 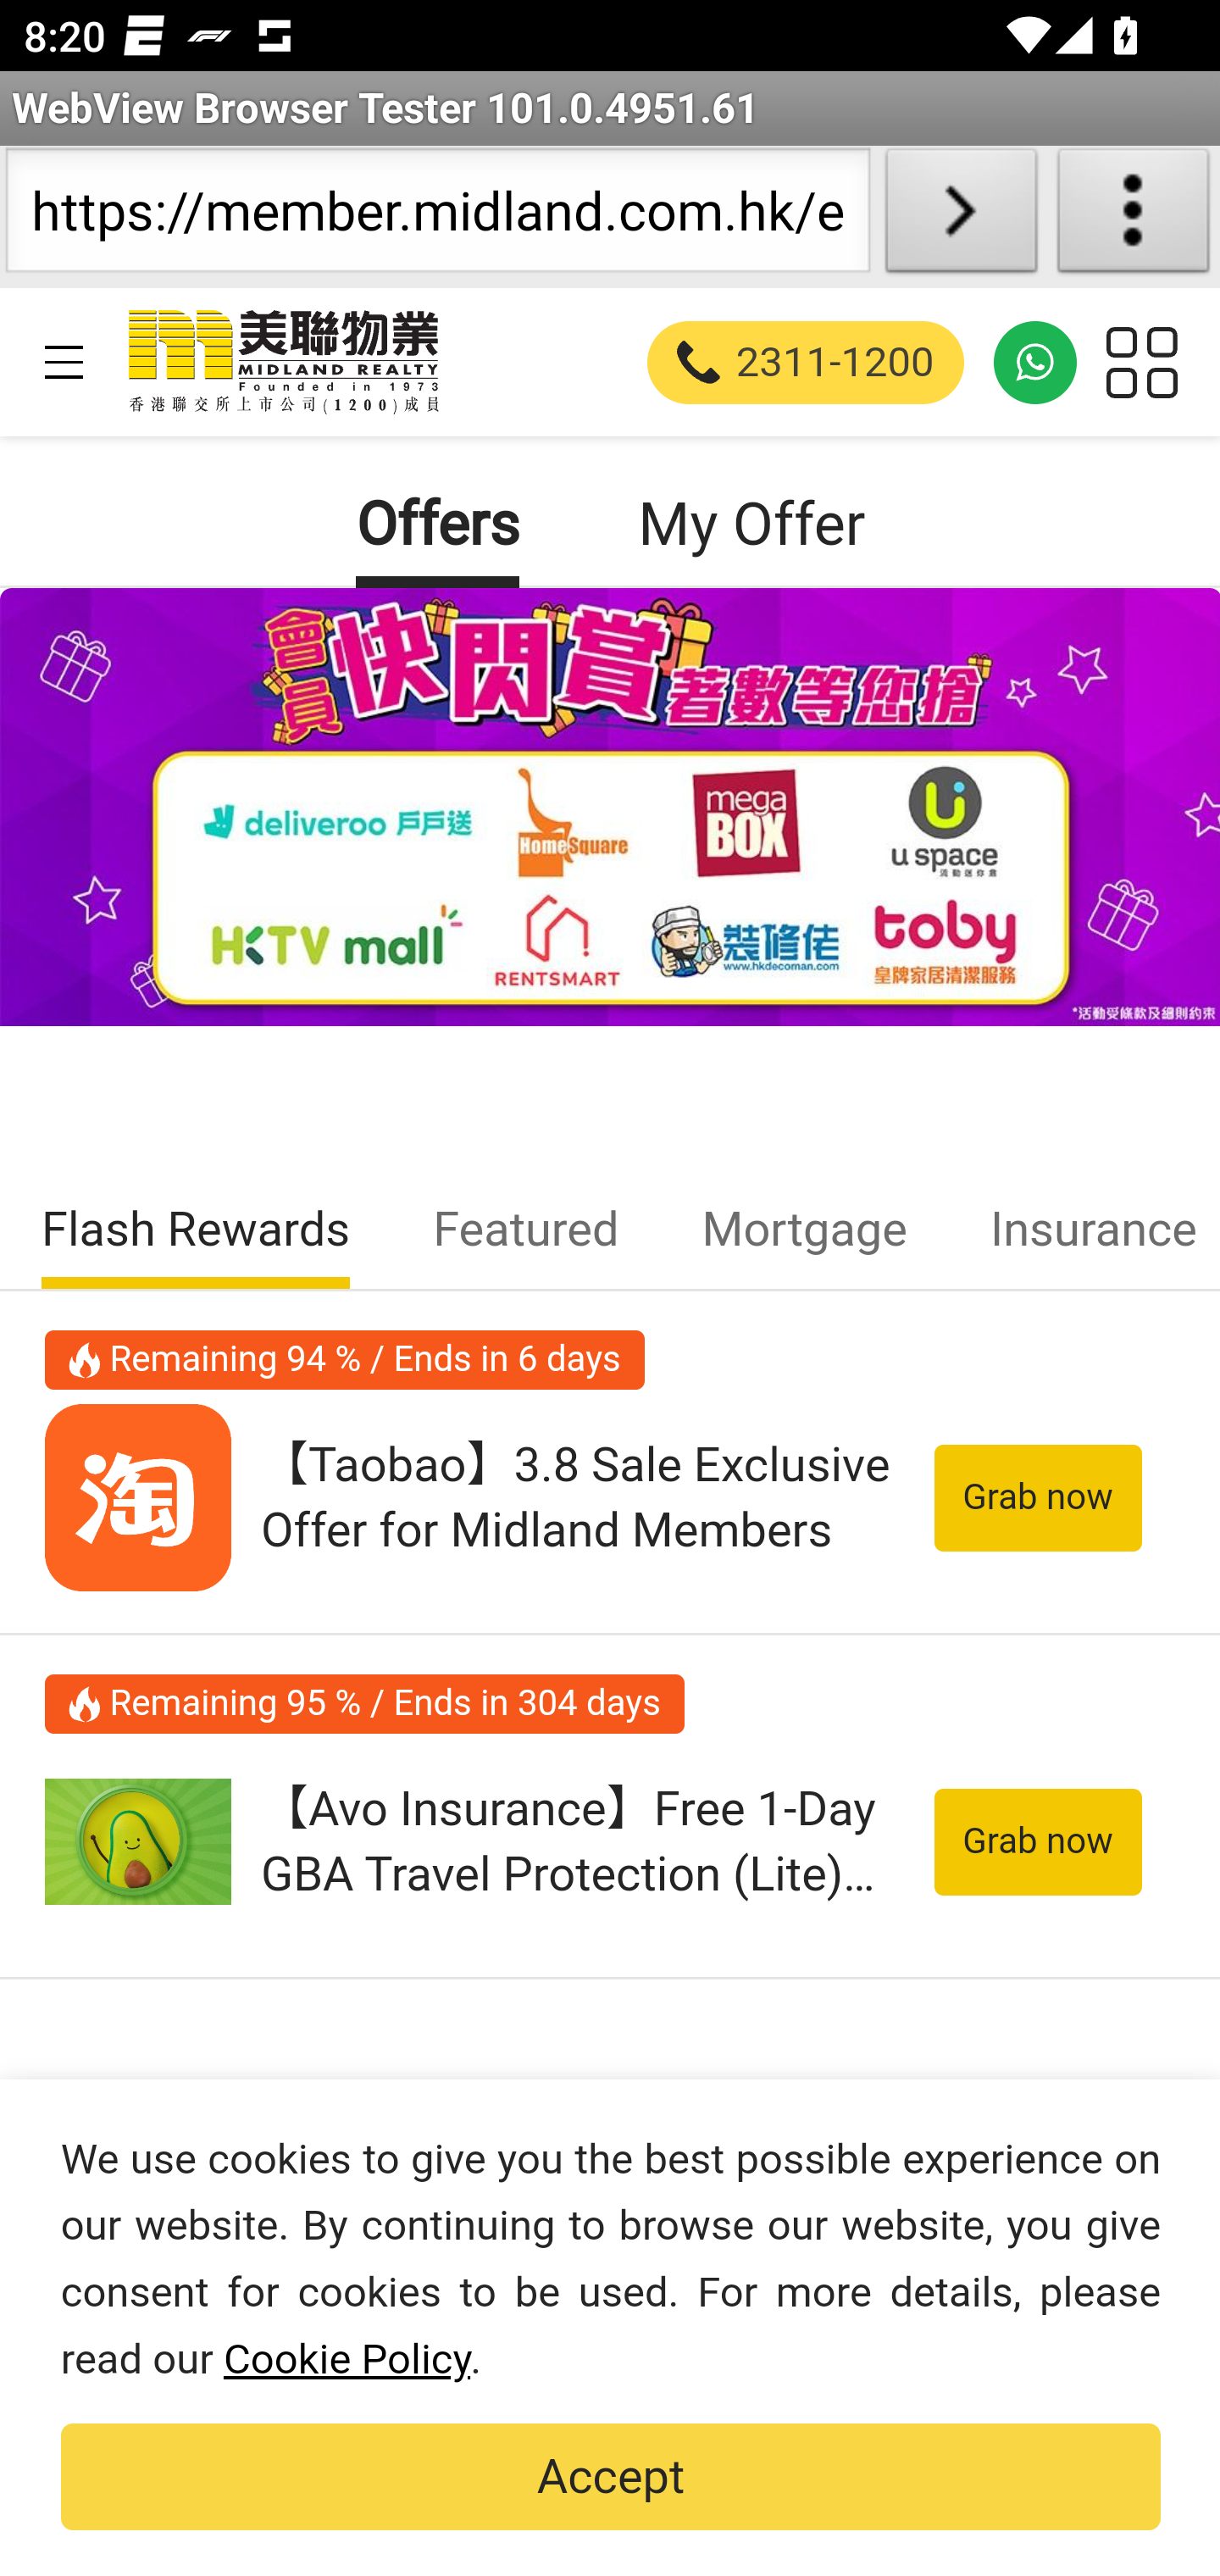 What do you see at coordinates (1035, 361) in the screenshot?
I see `WhatsApp: 2311-1200` at bounding box center [1035, 361].